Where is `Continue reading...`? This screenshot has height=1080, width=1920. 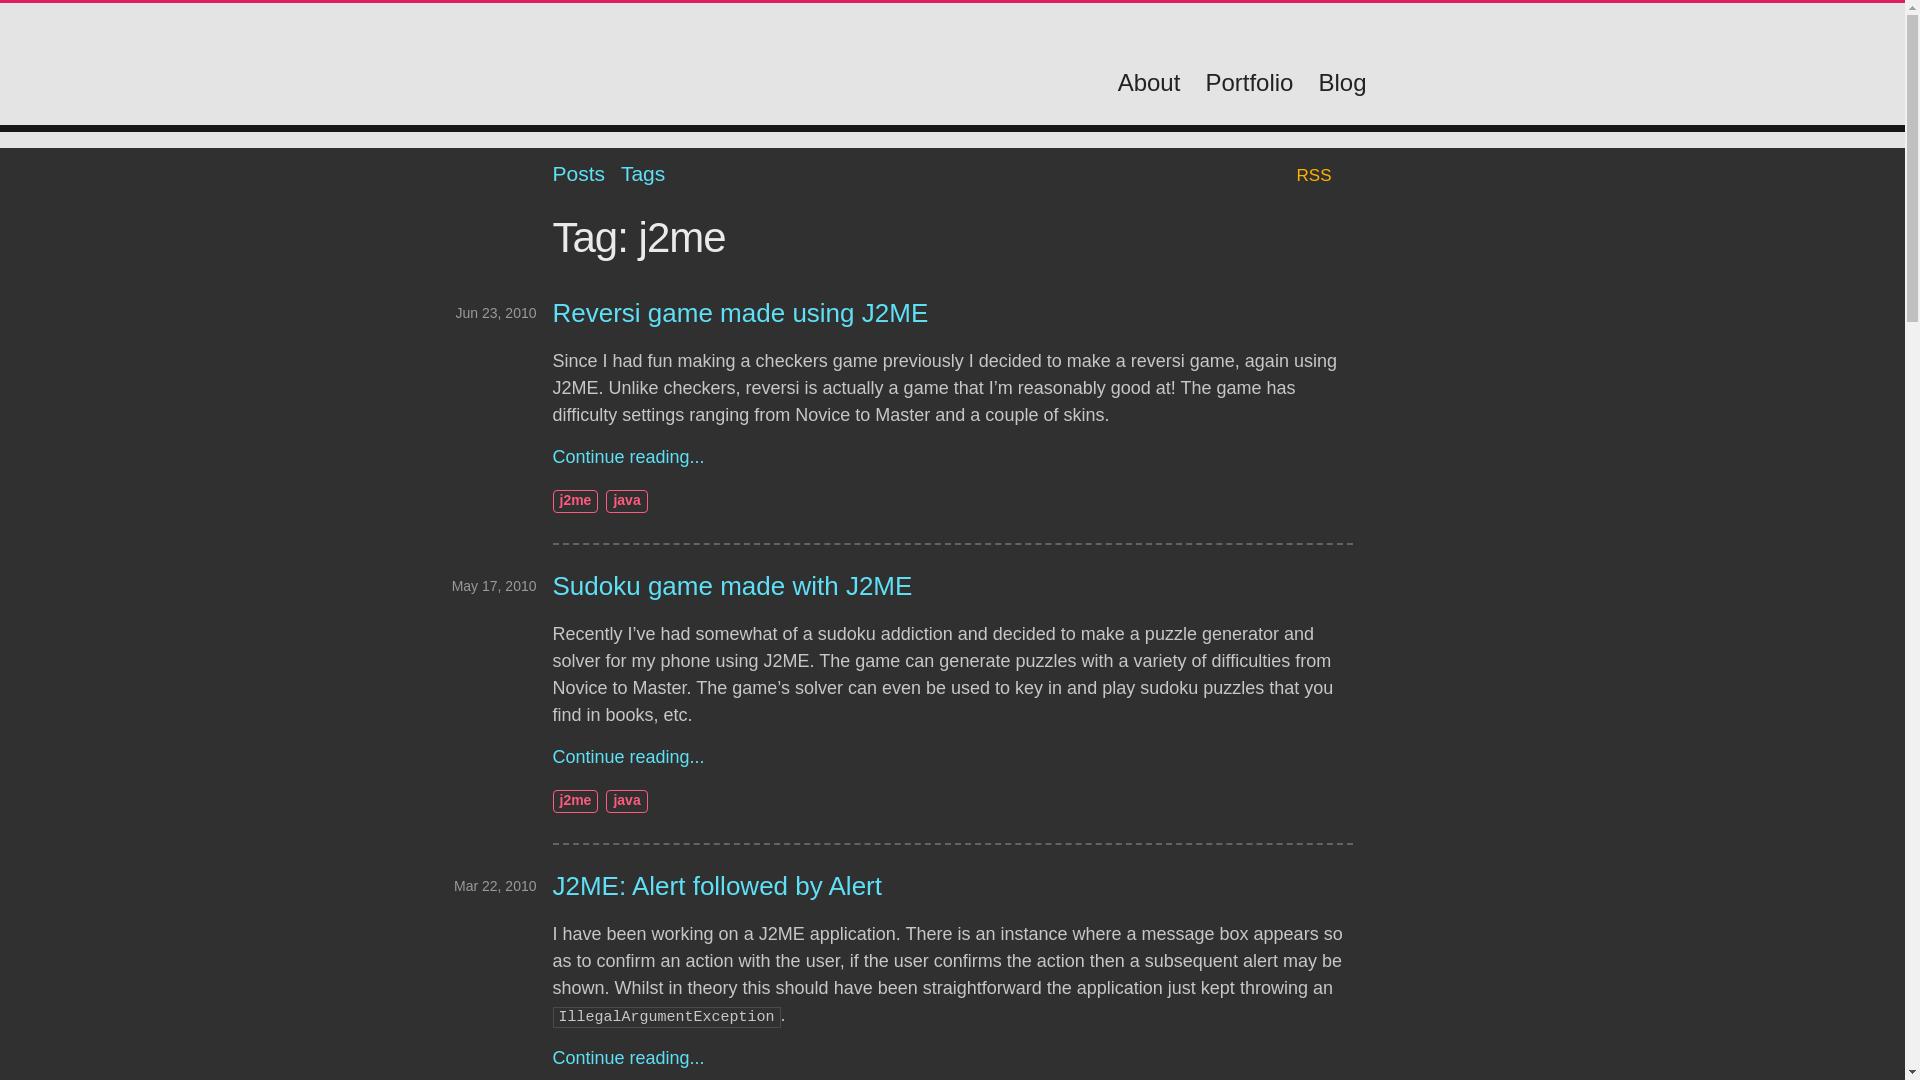
Continue reading... is located at coordinates (628, 456).